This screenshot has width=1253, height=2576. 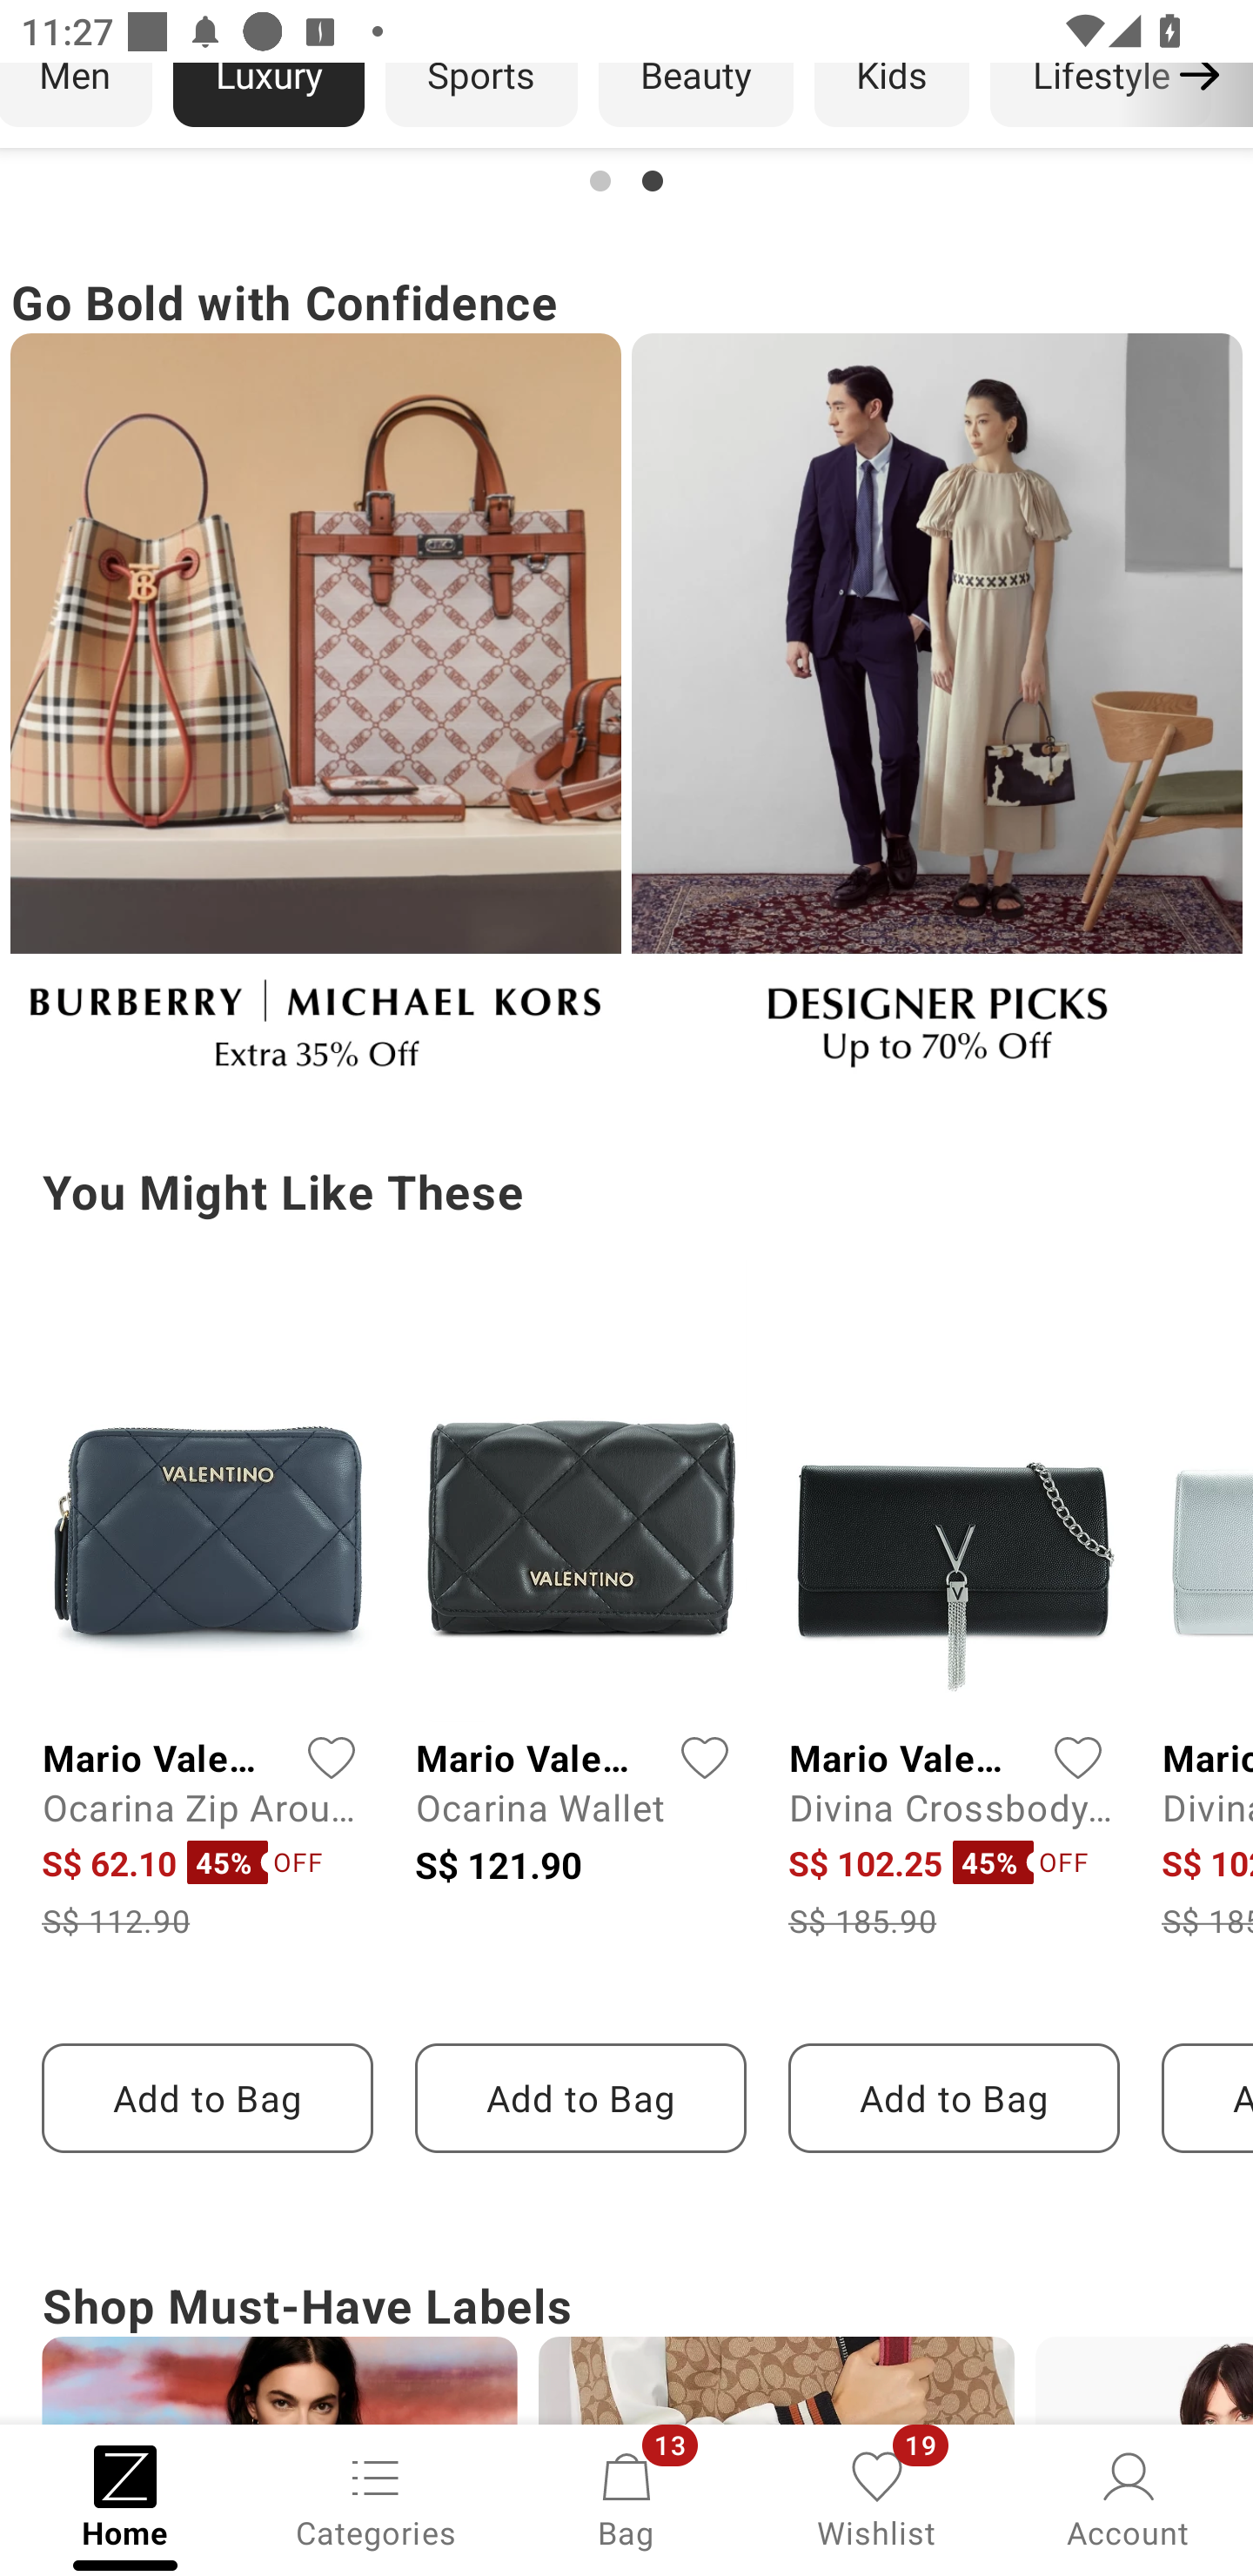 I want to click on Men, so click(x=77, y=94).